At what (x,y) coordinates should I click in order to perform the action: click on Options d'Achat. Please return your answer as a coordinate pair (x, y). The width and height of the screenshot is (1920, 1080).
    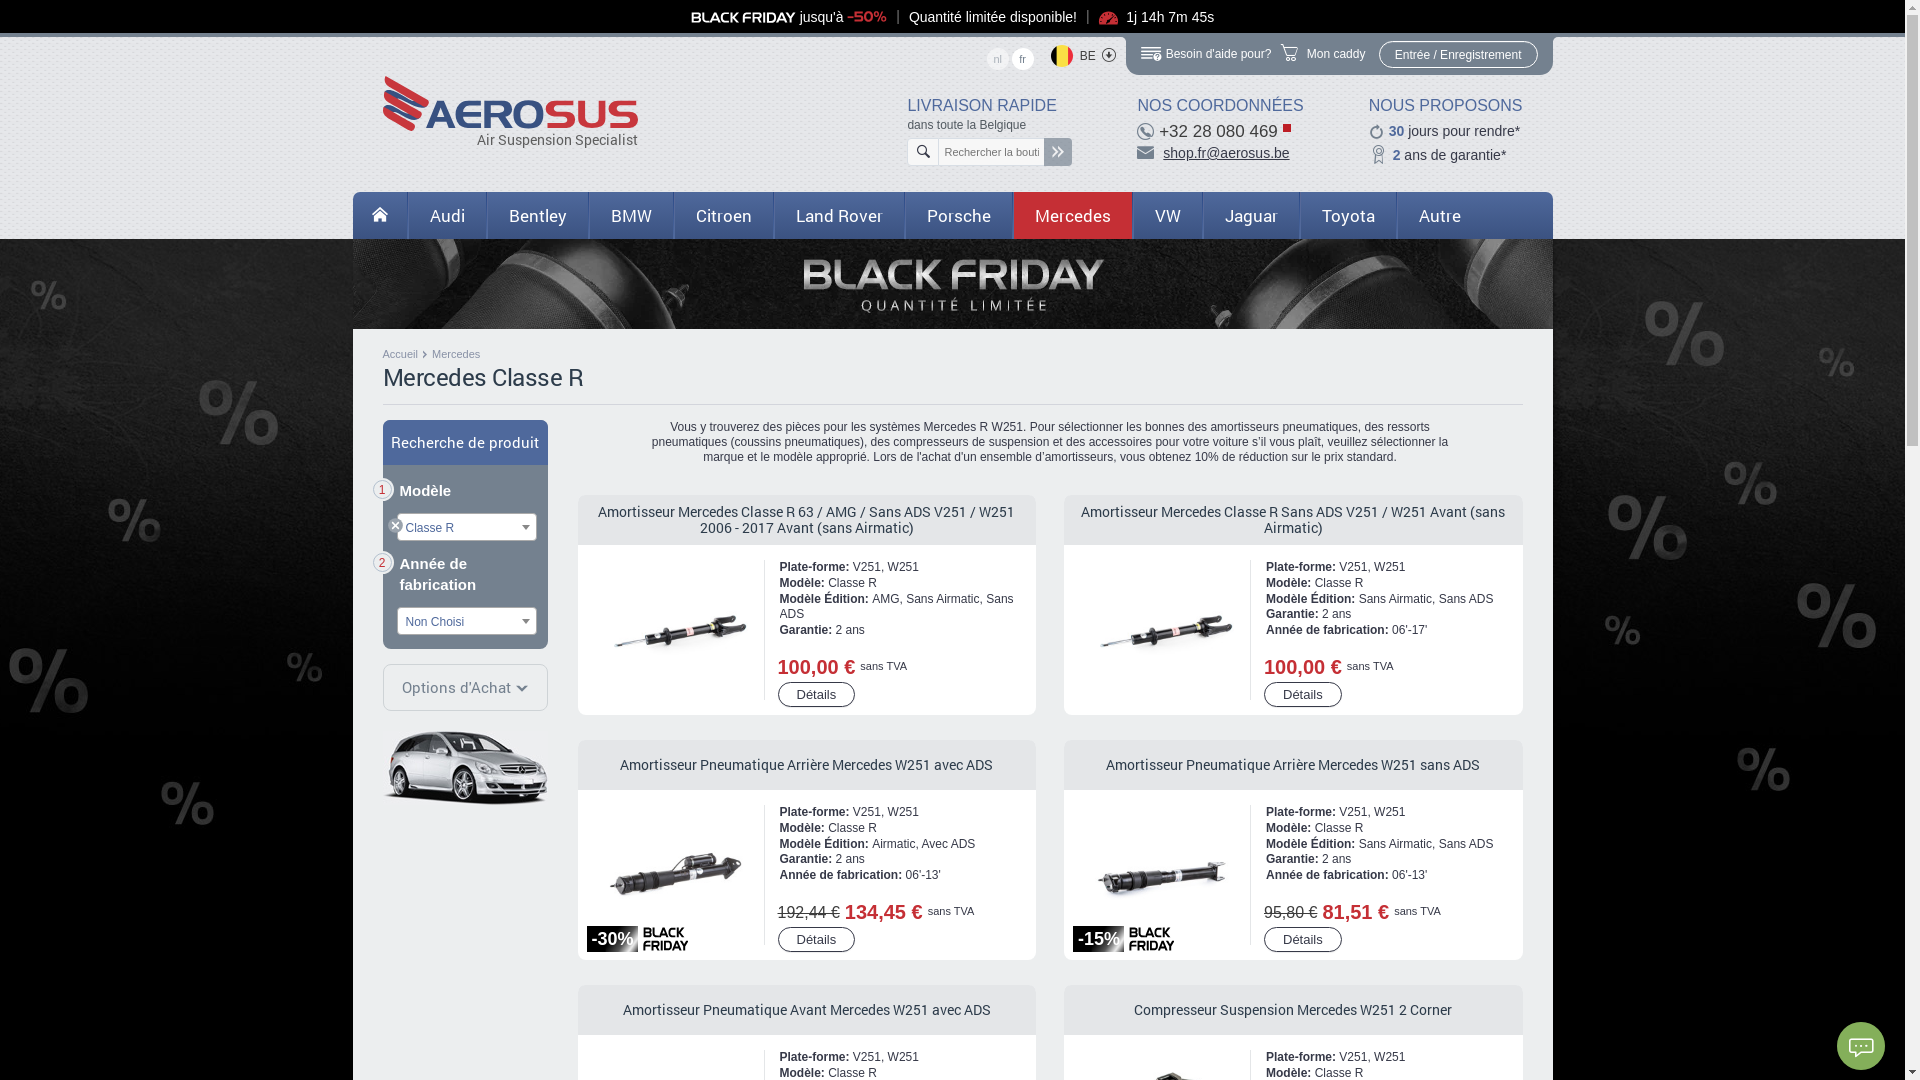
    Looking at the image, I should click on (466, 688).